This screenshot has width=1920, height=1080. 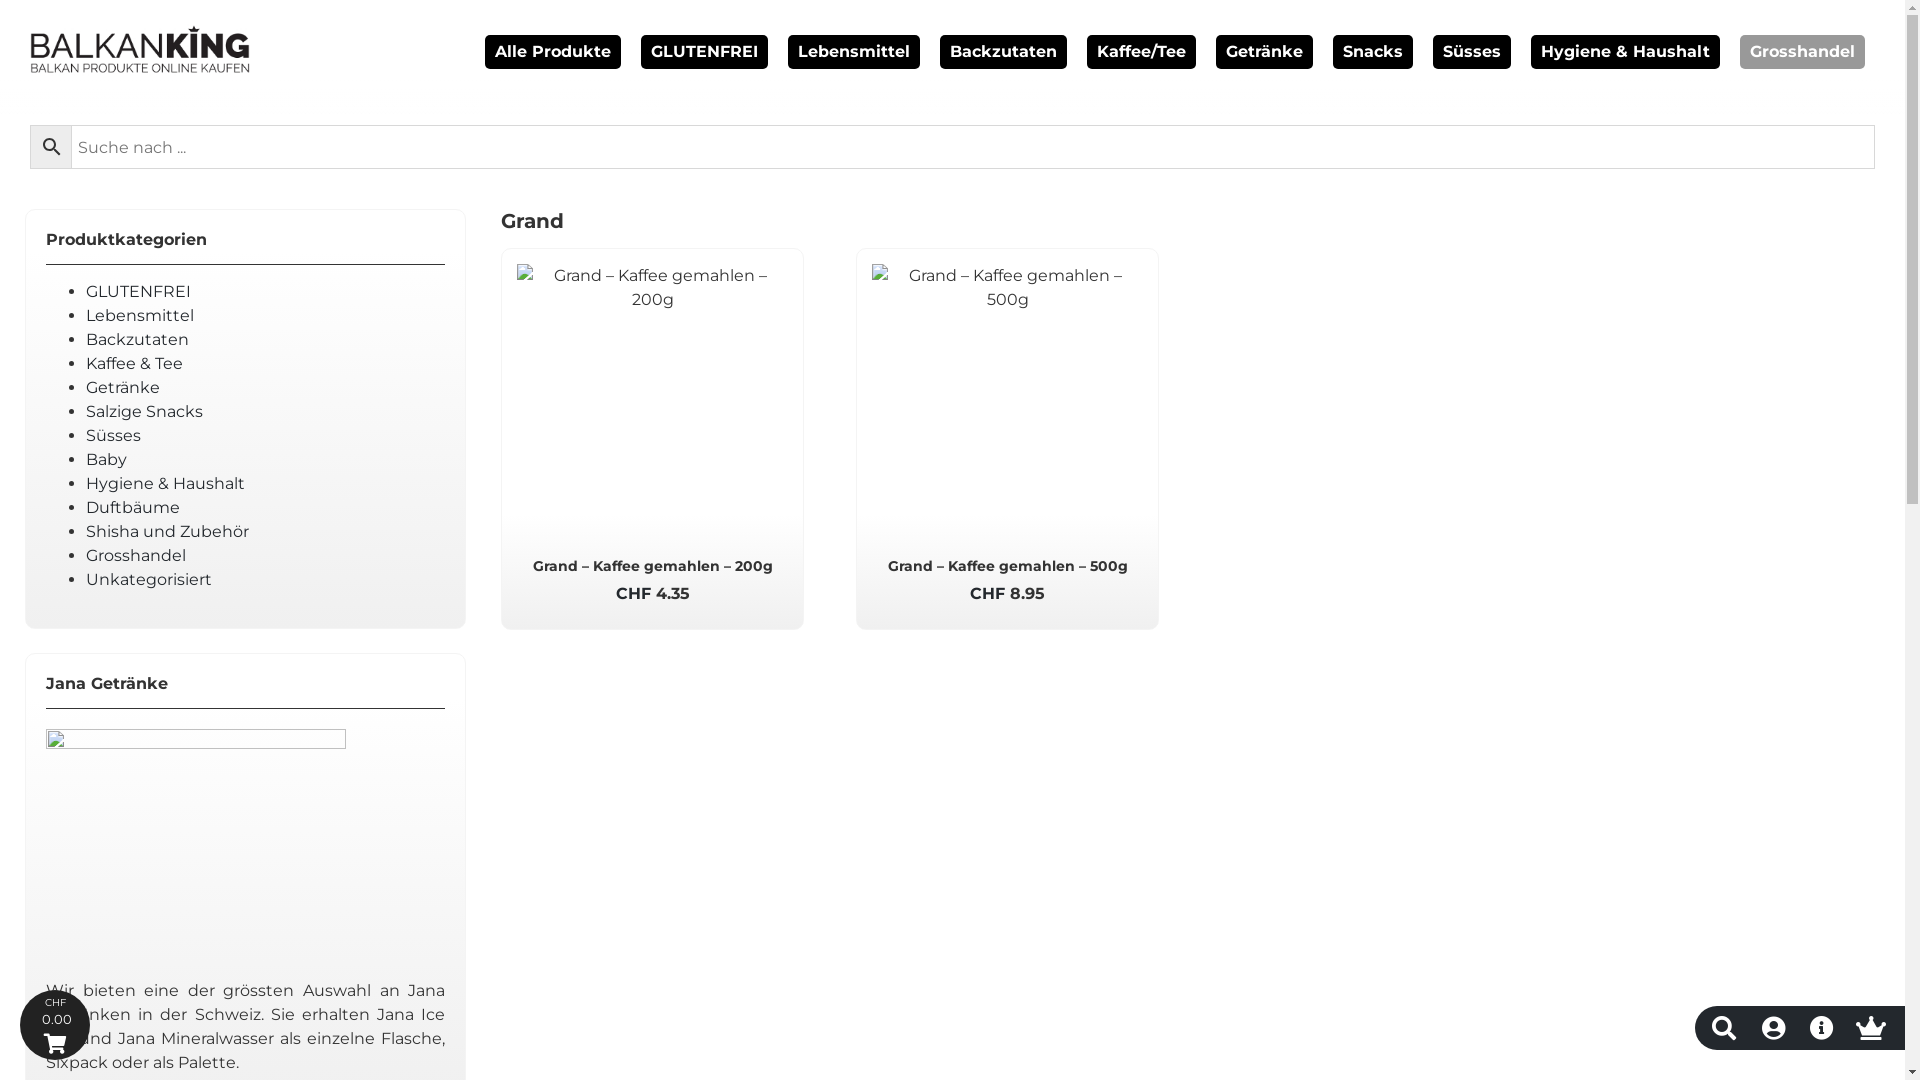 I want to click on Backzutaten, so click(x=138, y=340).